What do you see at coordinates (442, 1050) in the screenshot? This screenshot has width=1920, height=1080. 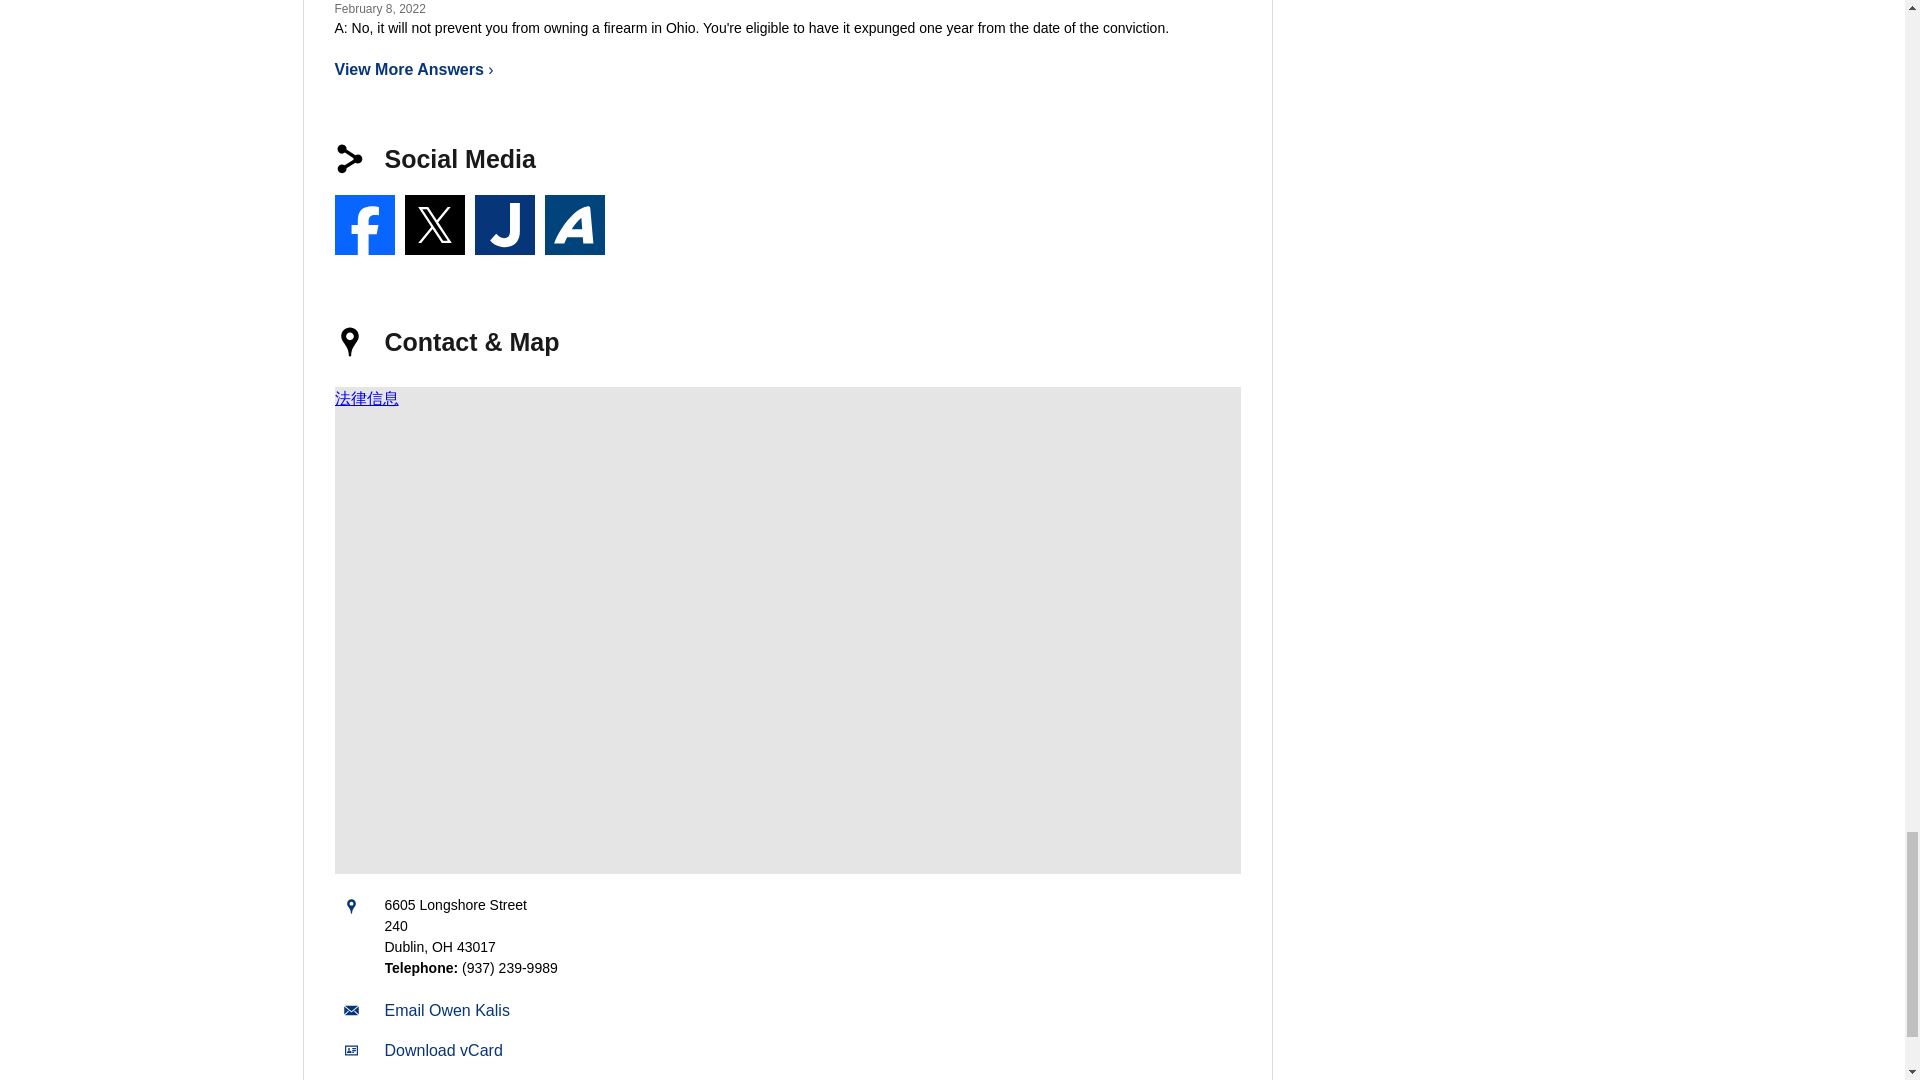 I see `Download vCard` at bounding box center [442, 1050].